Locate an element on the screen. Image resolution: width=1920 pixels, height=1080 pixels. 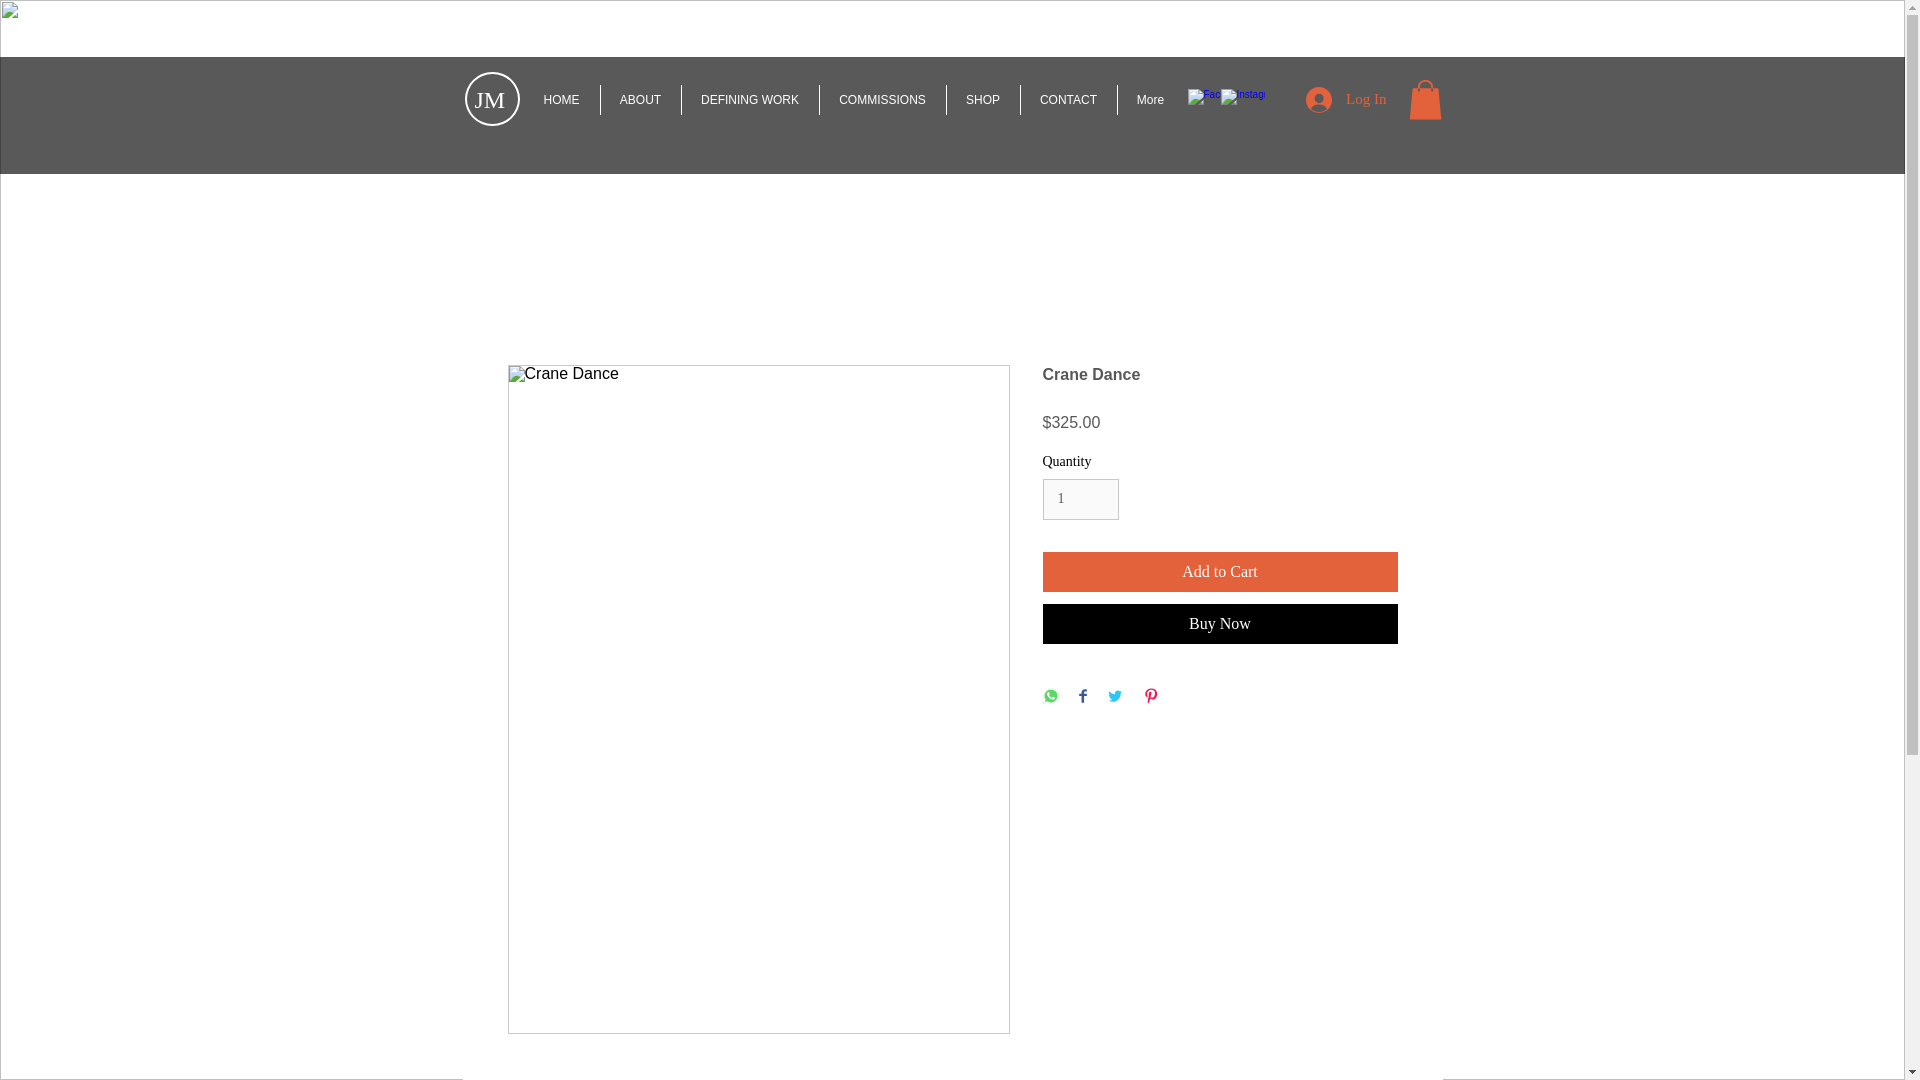
ABOUT is located at coordinates (639, 100).